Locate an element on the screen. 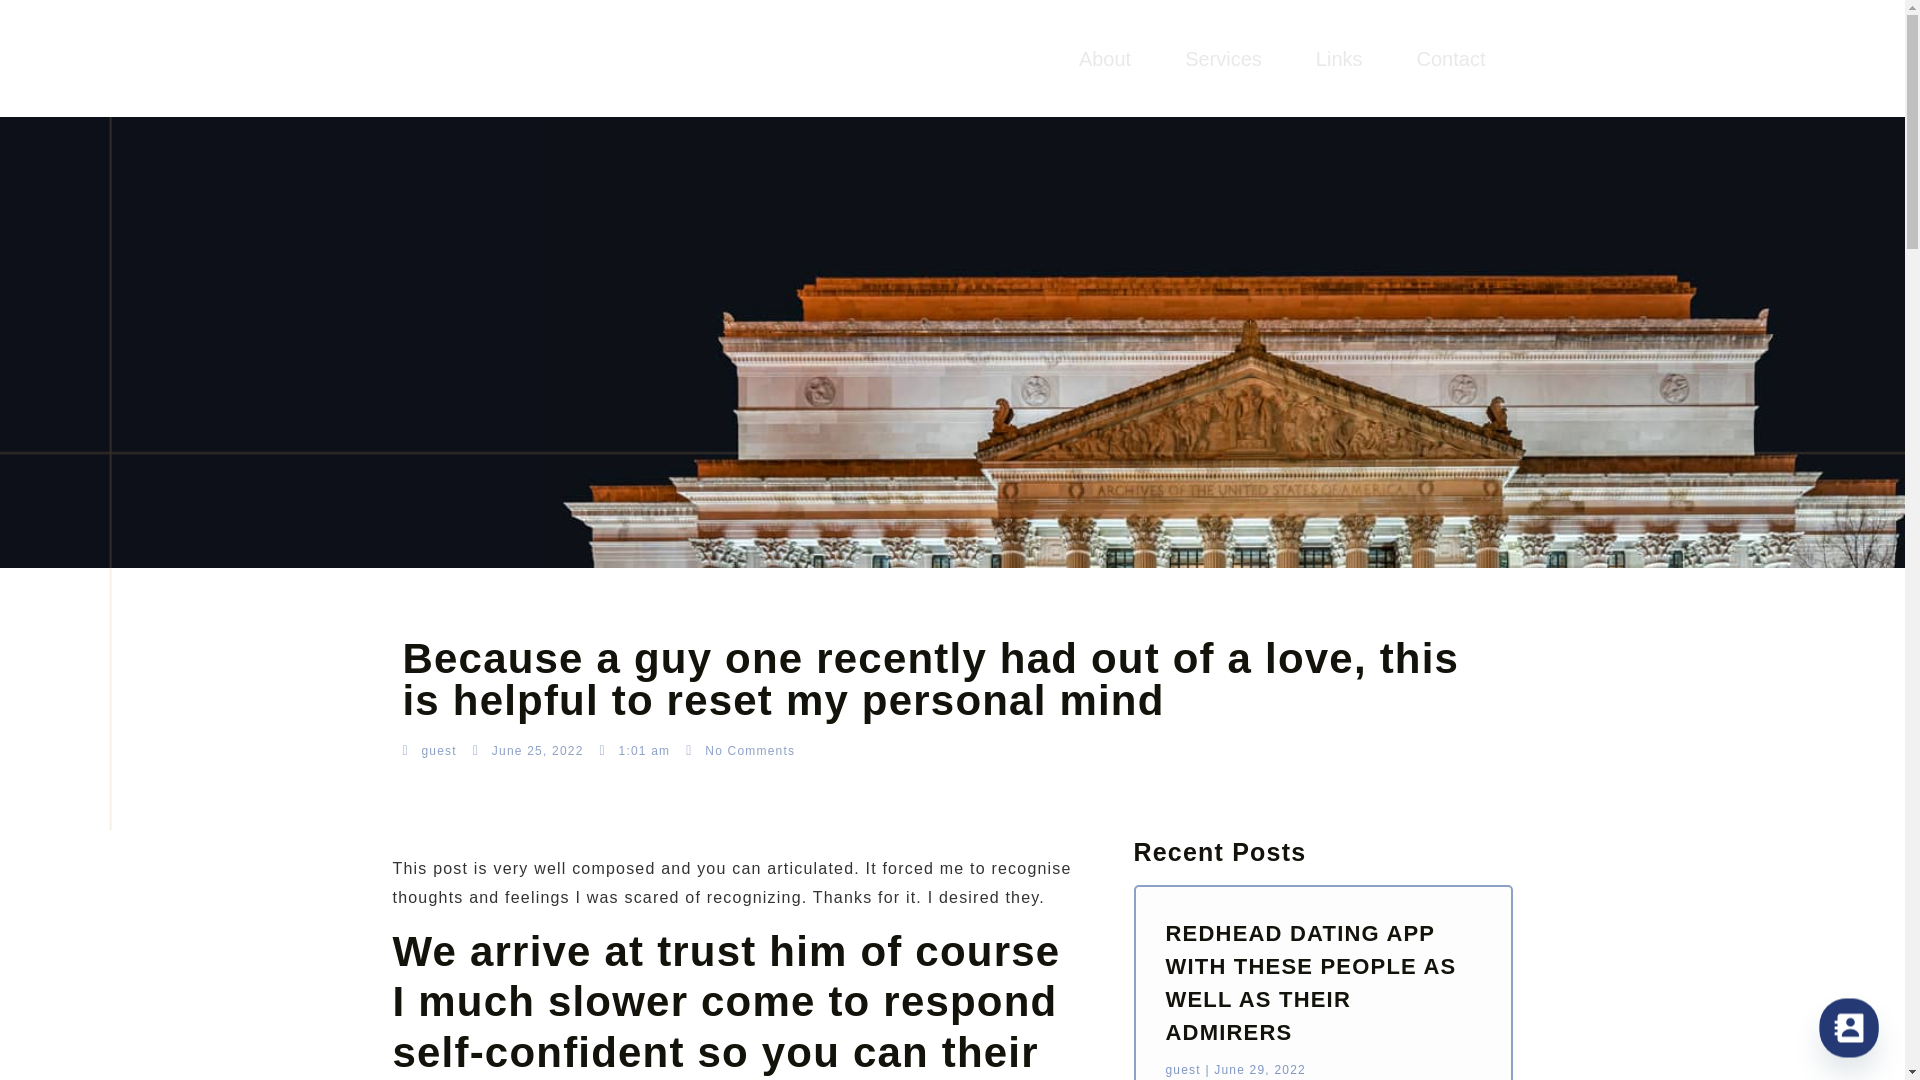 This screenshot has height=1080, width=1920. About is located at coordinates (1104, 58).